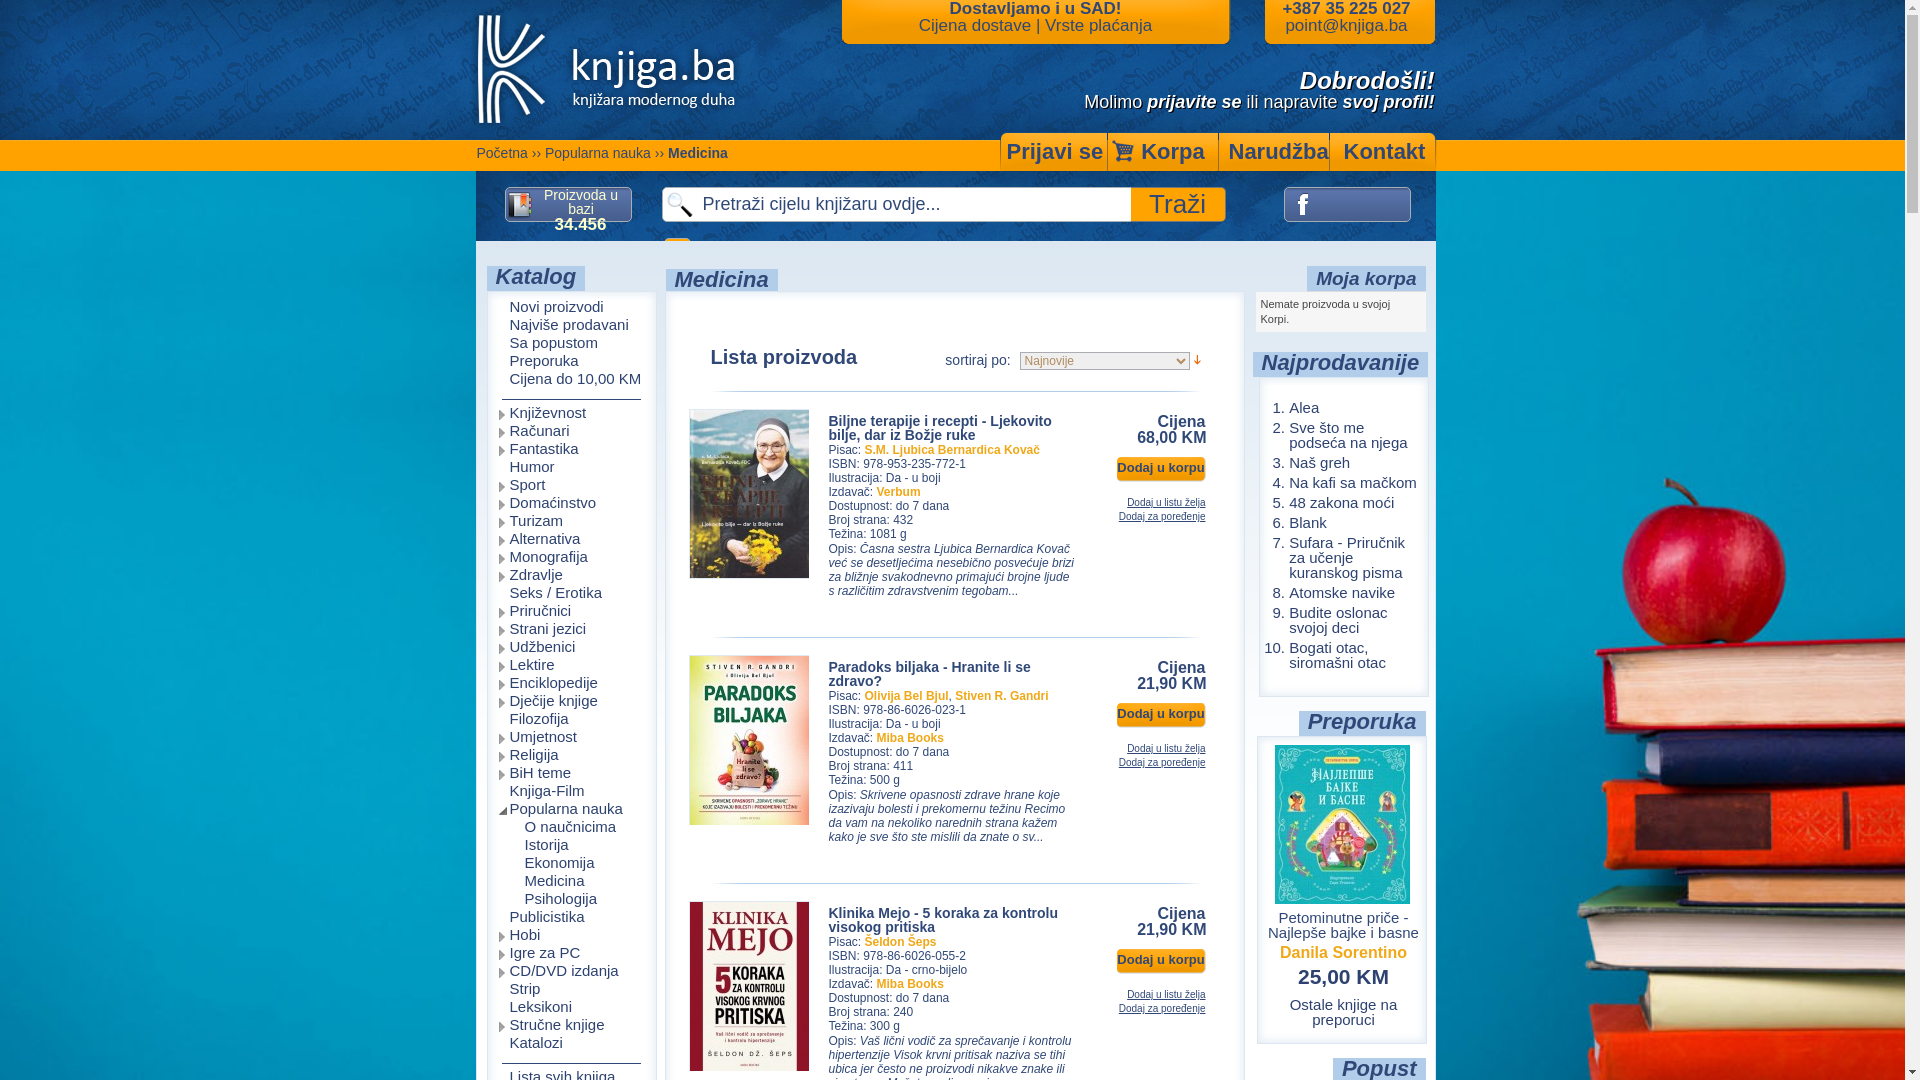  What do you see at coordinates (572, 558) in the screenshot?
I see `Monografija` at bounding box center [572, 558].